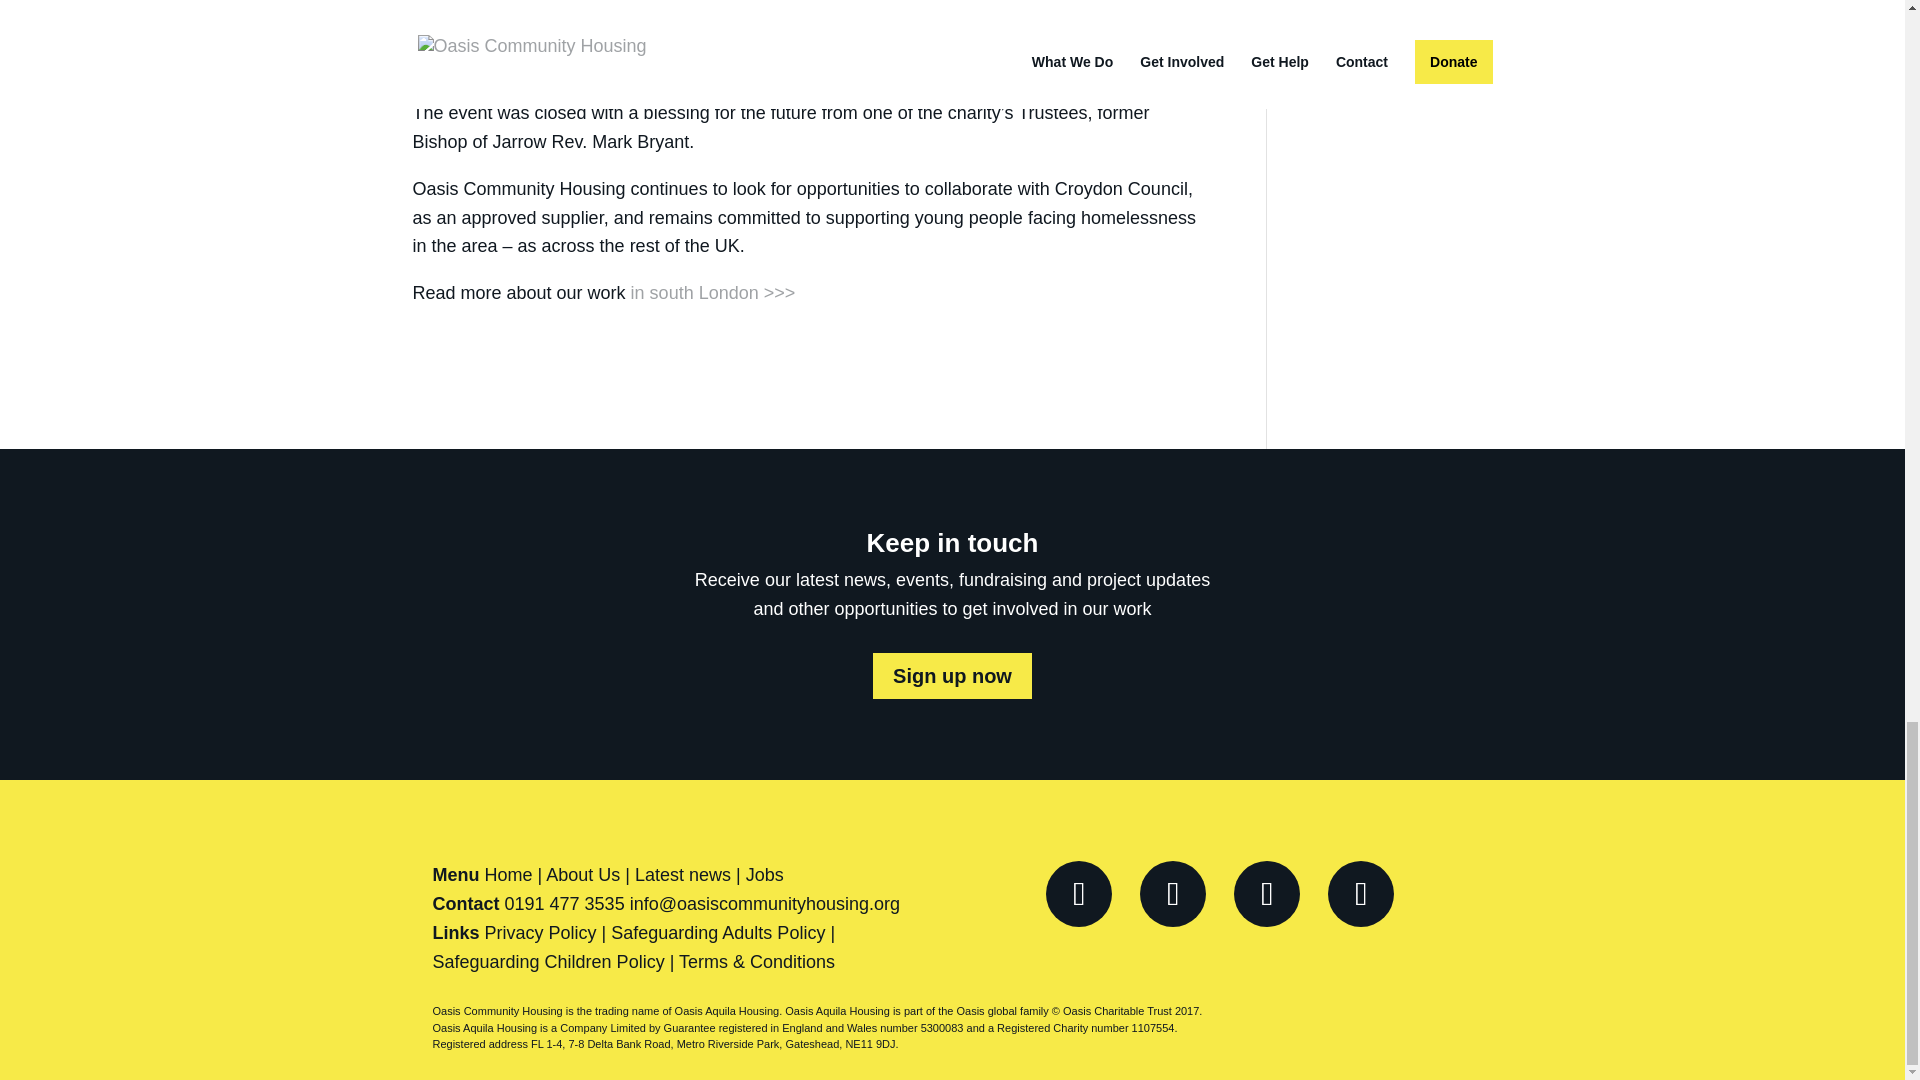 Image resolution: width=1920 pixels, height=1080 pixels. Describe the element at coordinates (764, 874) in the screenshot. I see `Jobs` at that location.